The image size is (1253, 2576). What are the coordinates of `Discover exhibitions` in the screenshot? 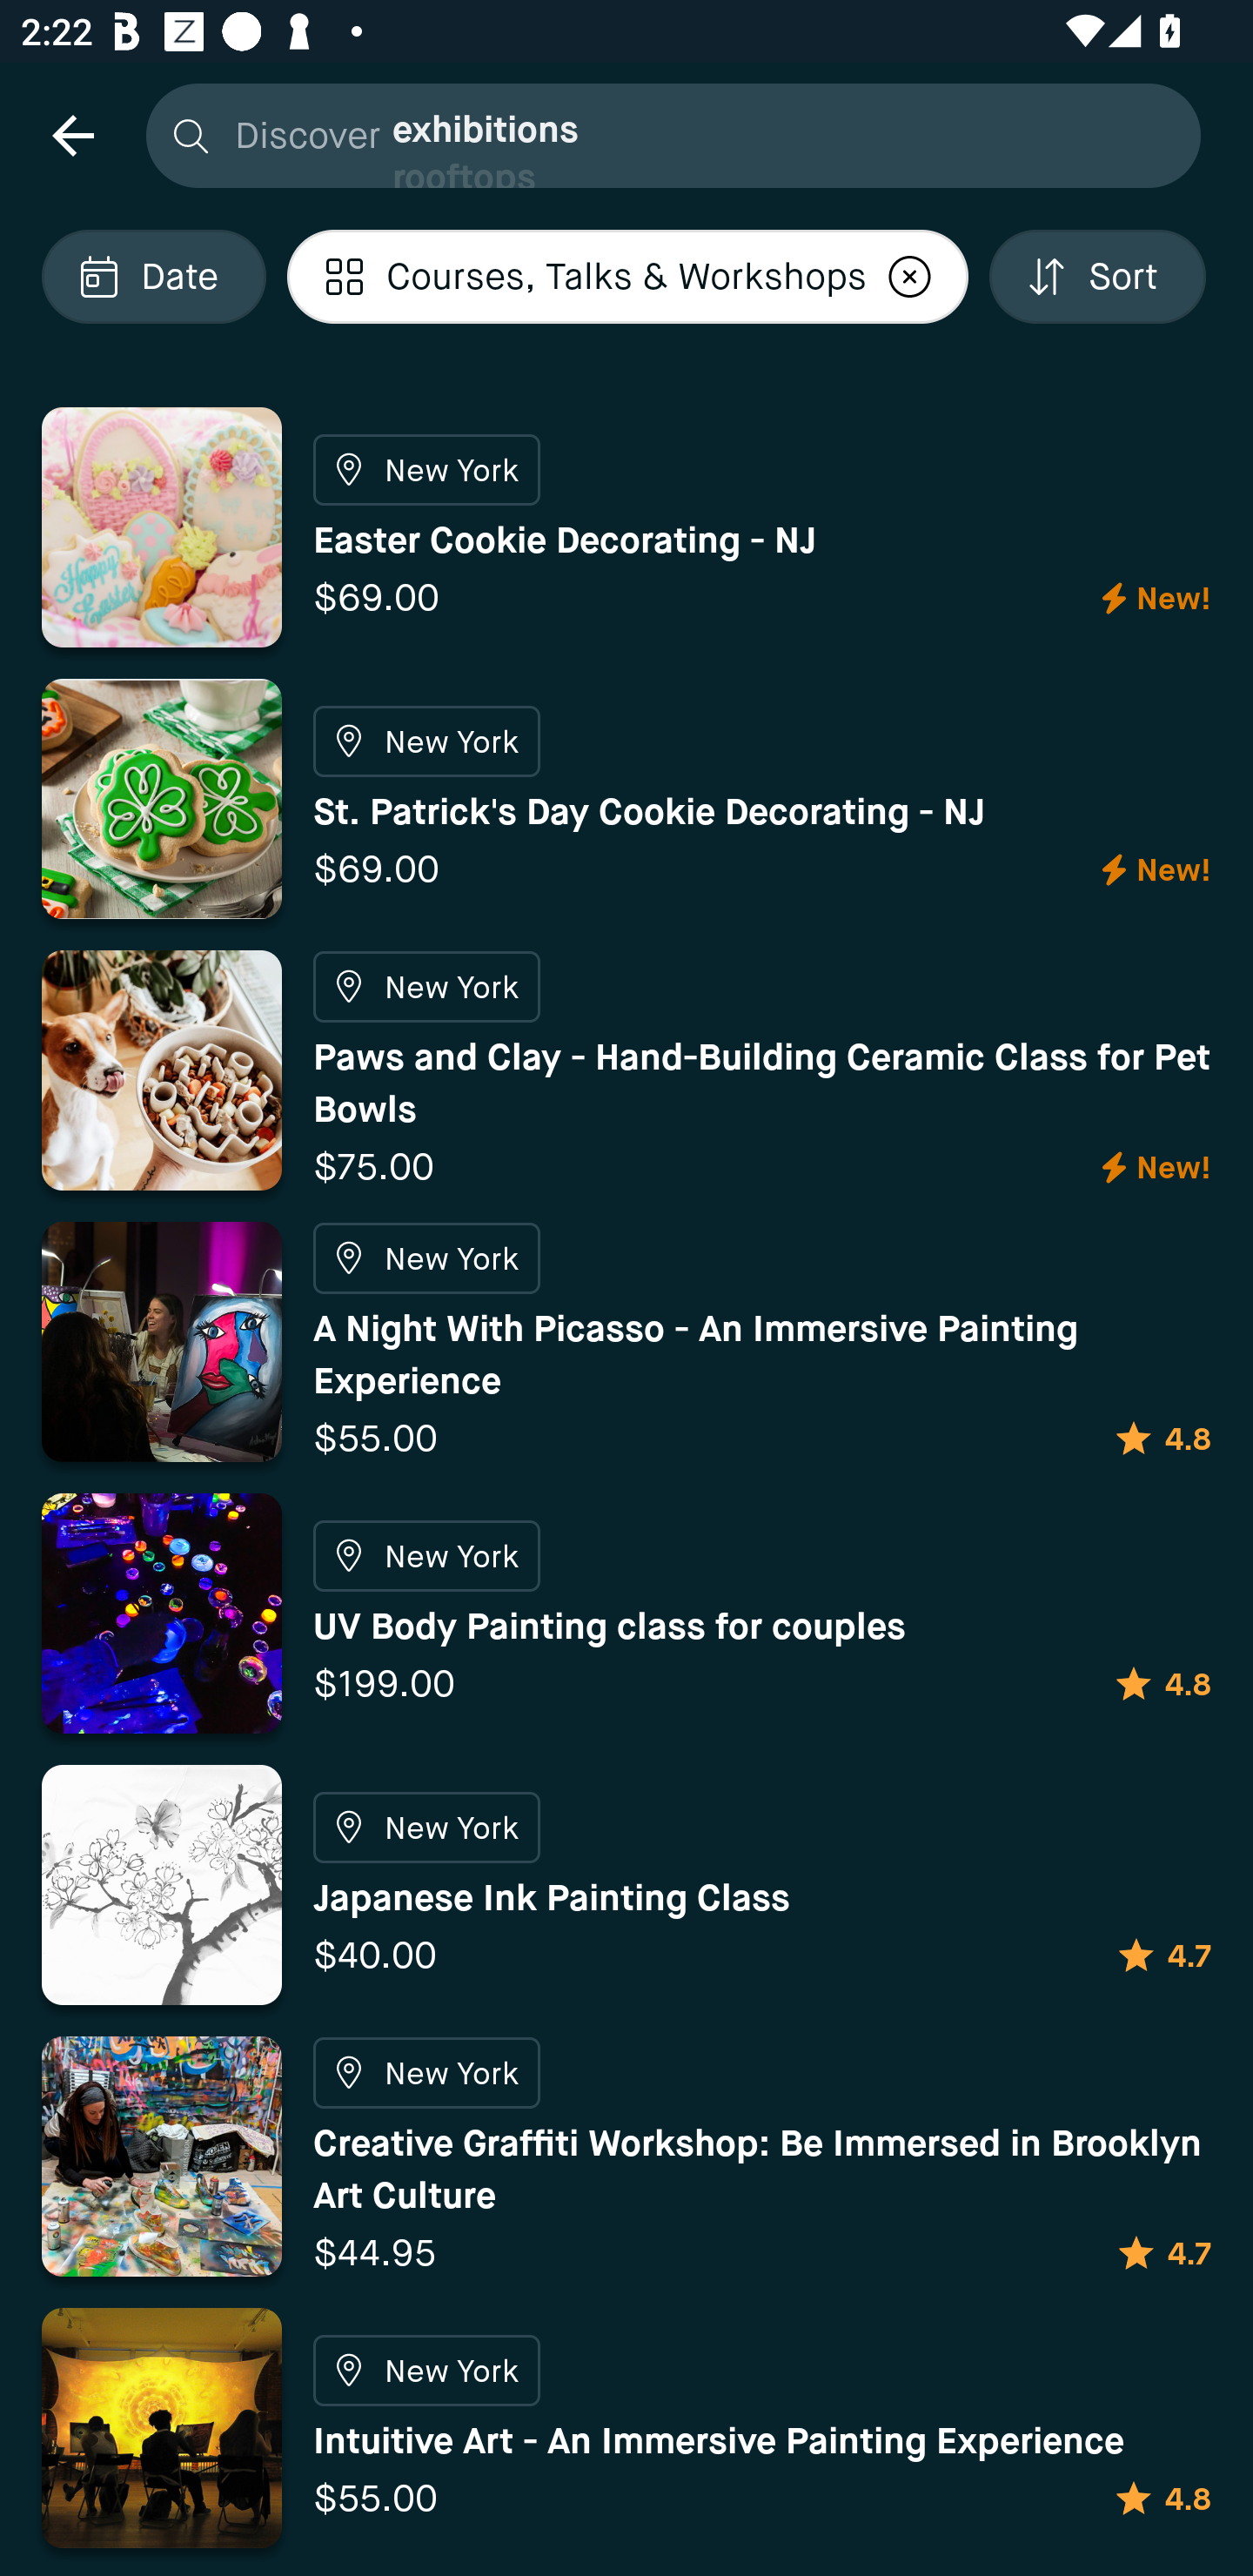 It's located at (666, 134).